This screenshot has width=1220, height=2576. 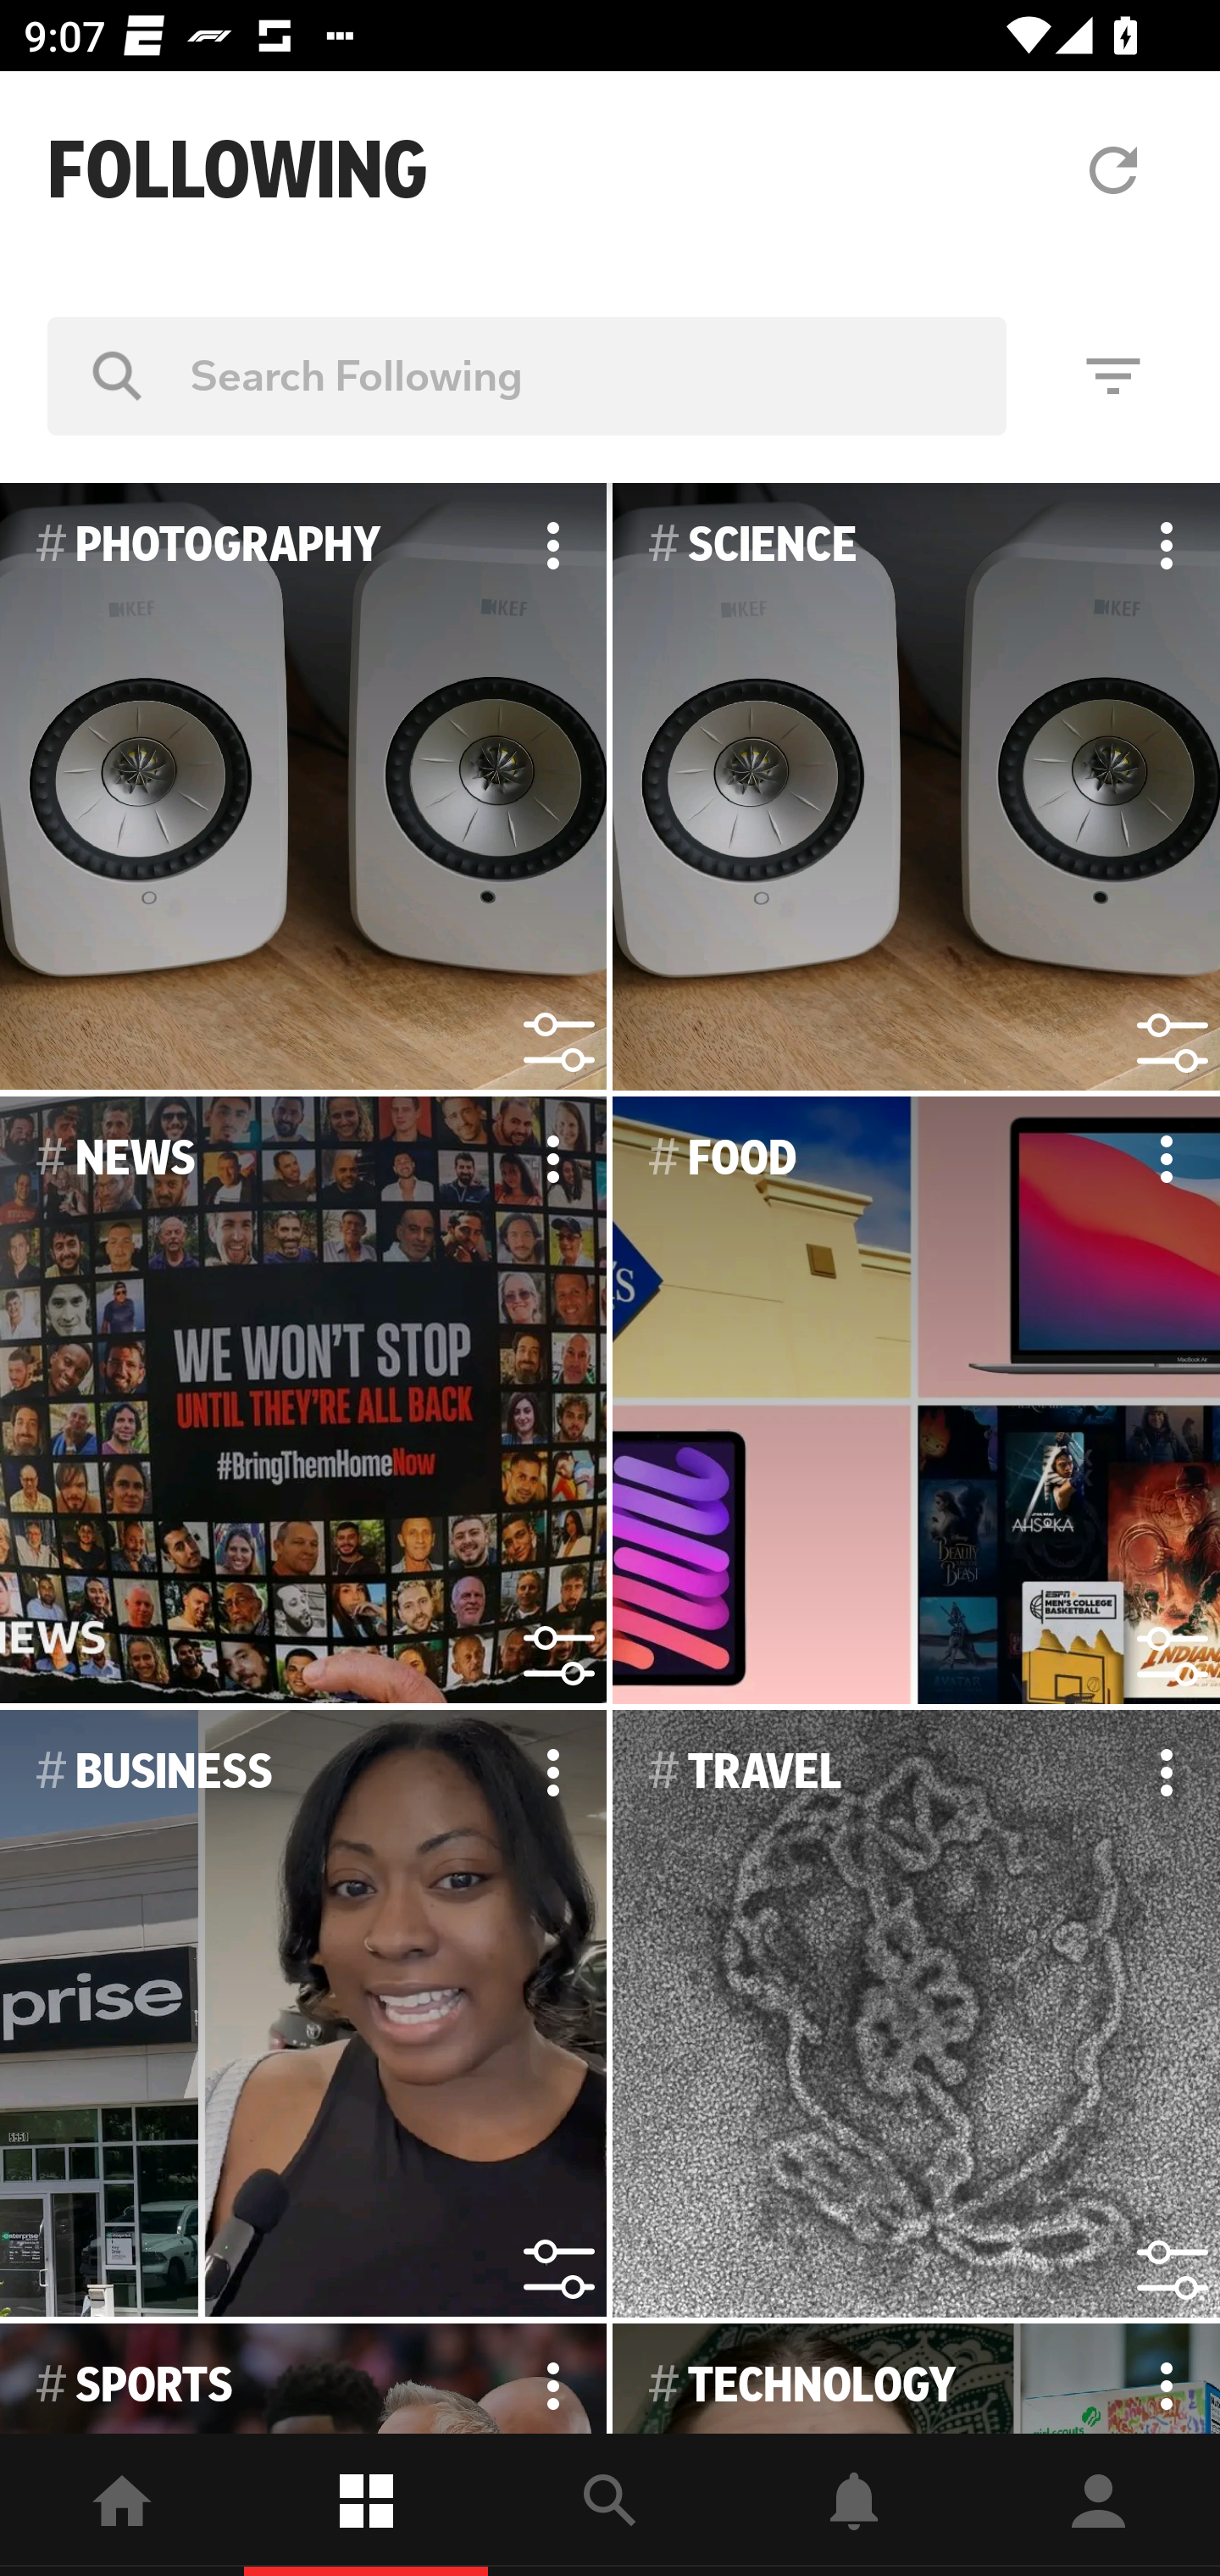 What do you see at coordinates (916, 786) in the screenshot?
I see `# SCIENCE Options` at bounding box center [916, 786].